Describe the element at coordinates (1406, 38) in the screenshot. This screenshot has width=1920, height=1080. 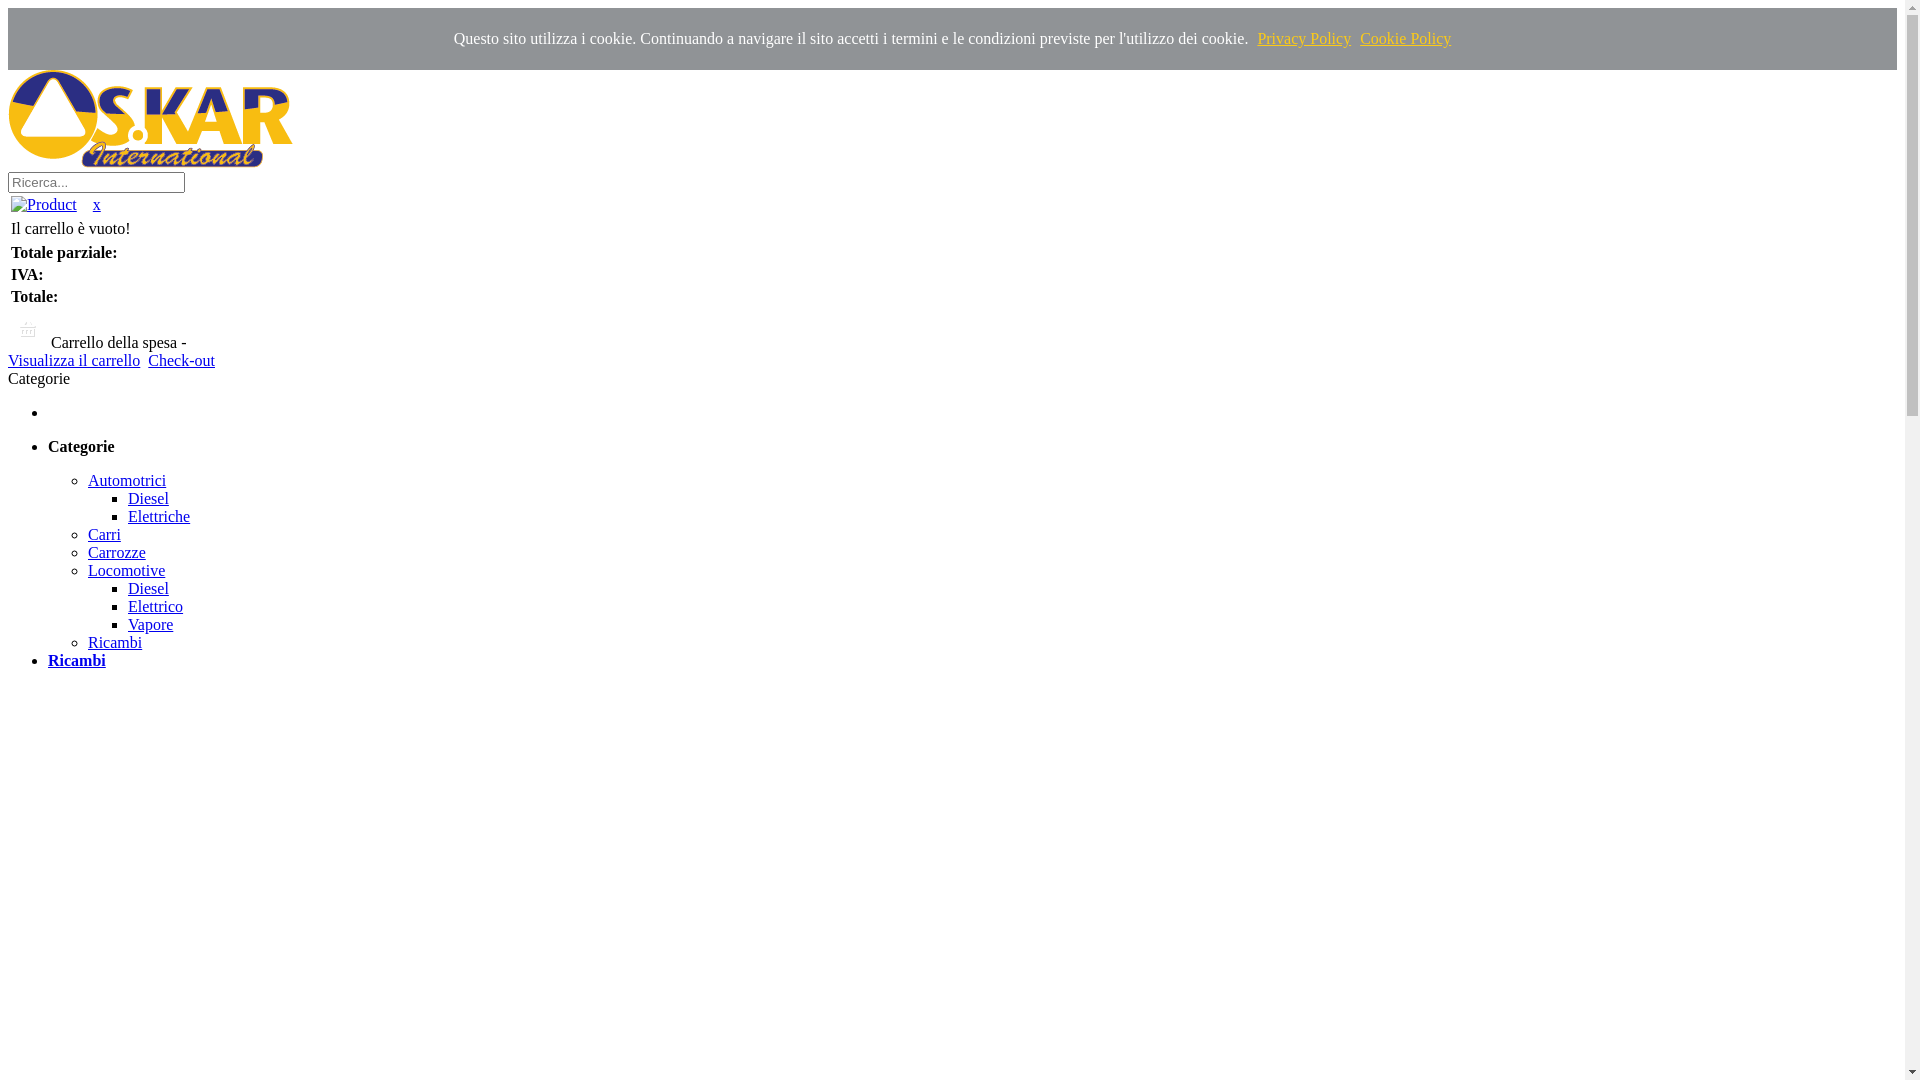
I see `Cookie Policy` at that location.